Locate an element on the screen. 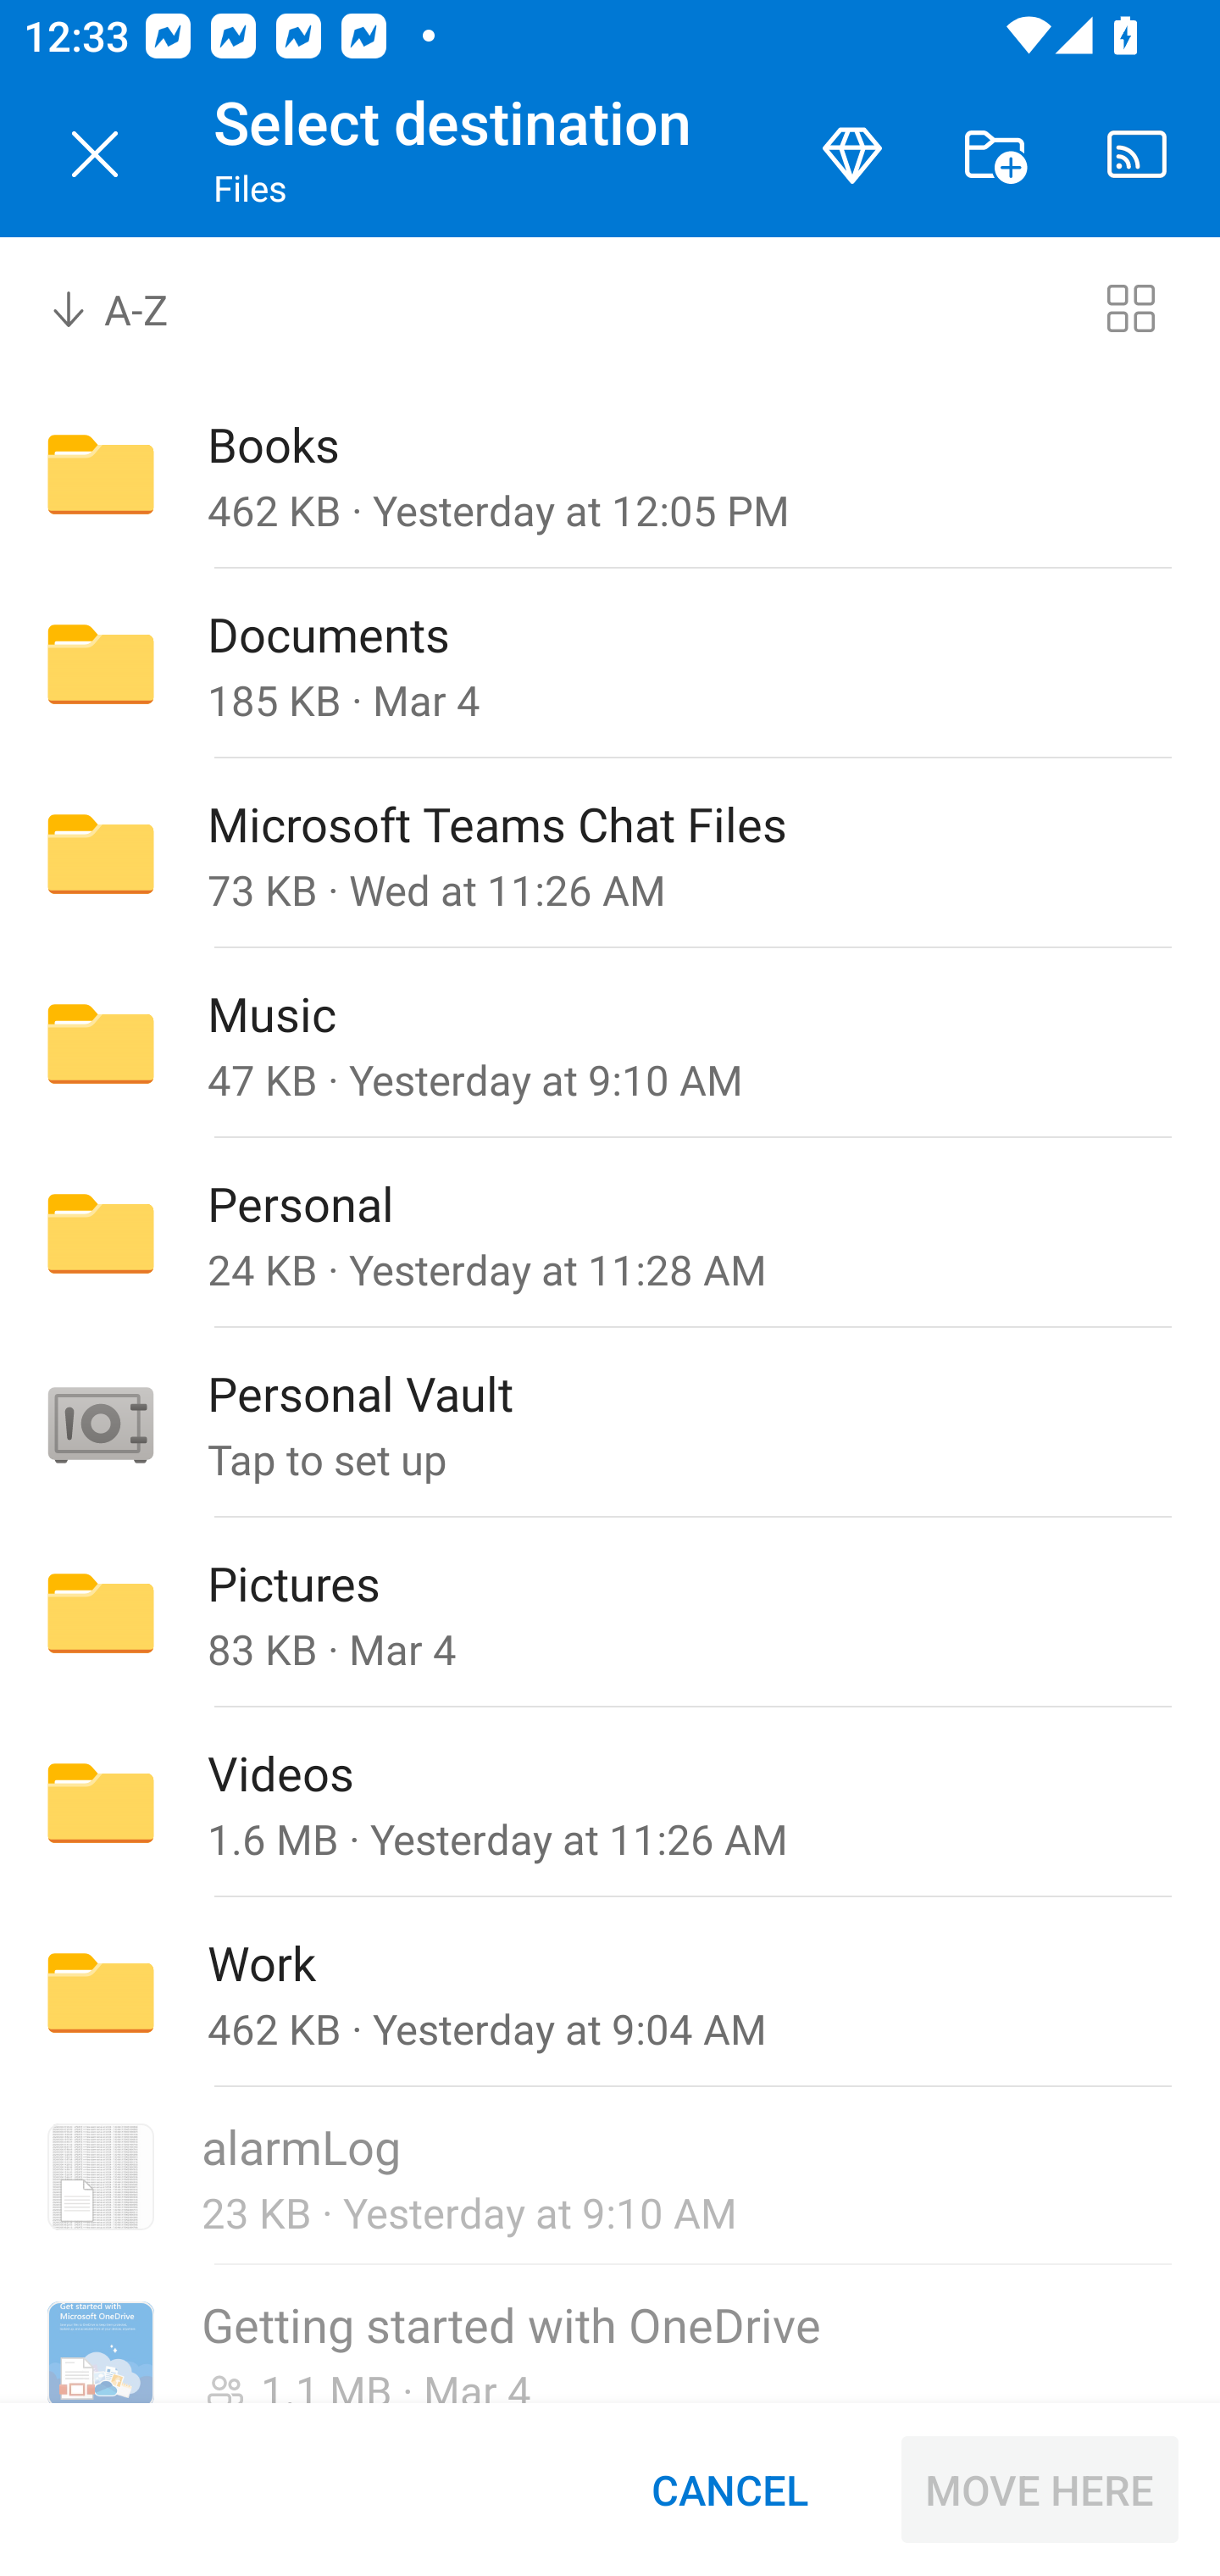 Image resolution: width=1220 pixels, height=2576 pixels. CANCEL is located at coordinates (729, 2490).